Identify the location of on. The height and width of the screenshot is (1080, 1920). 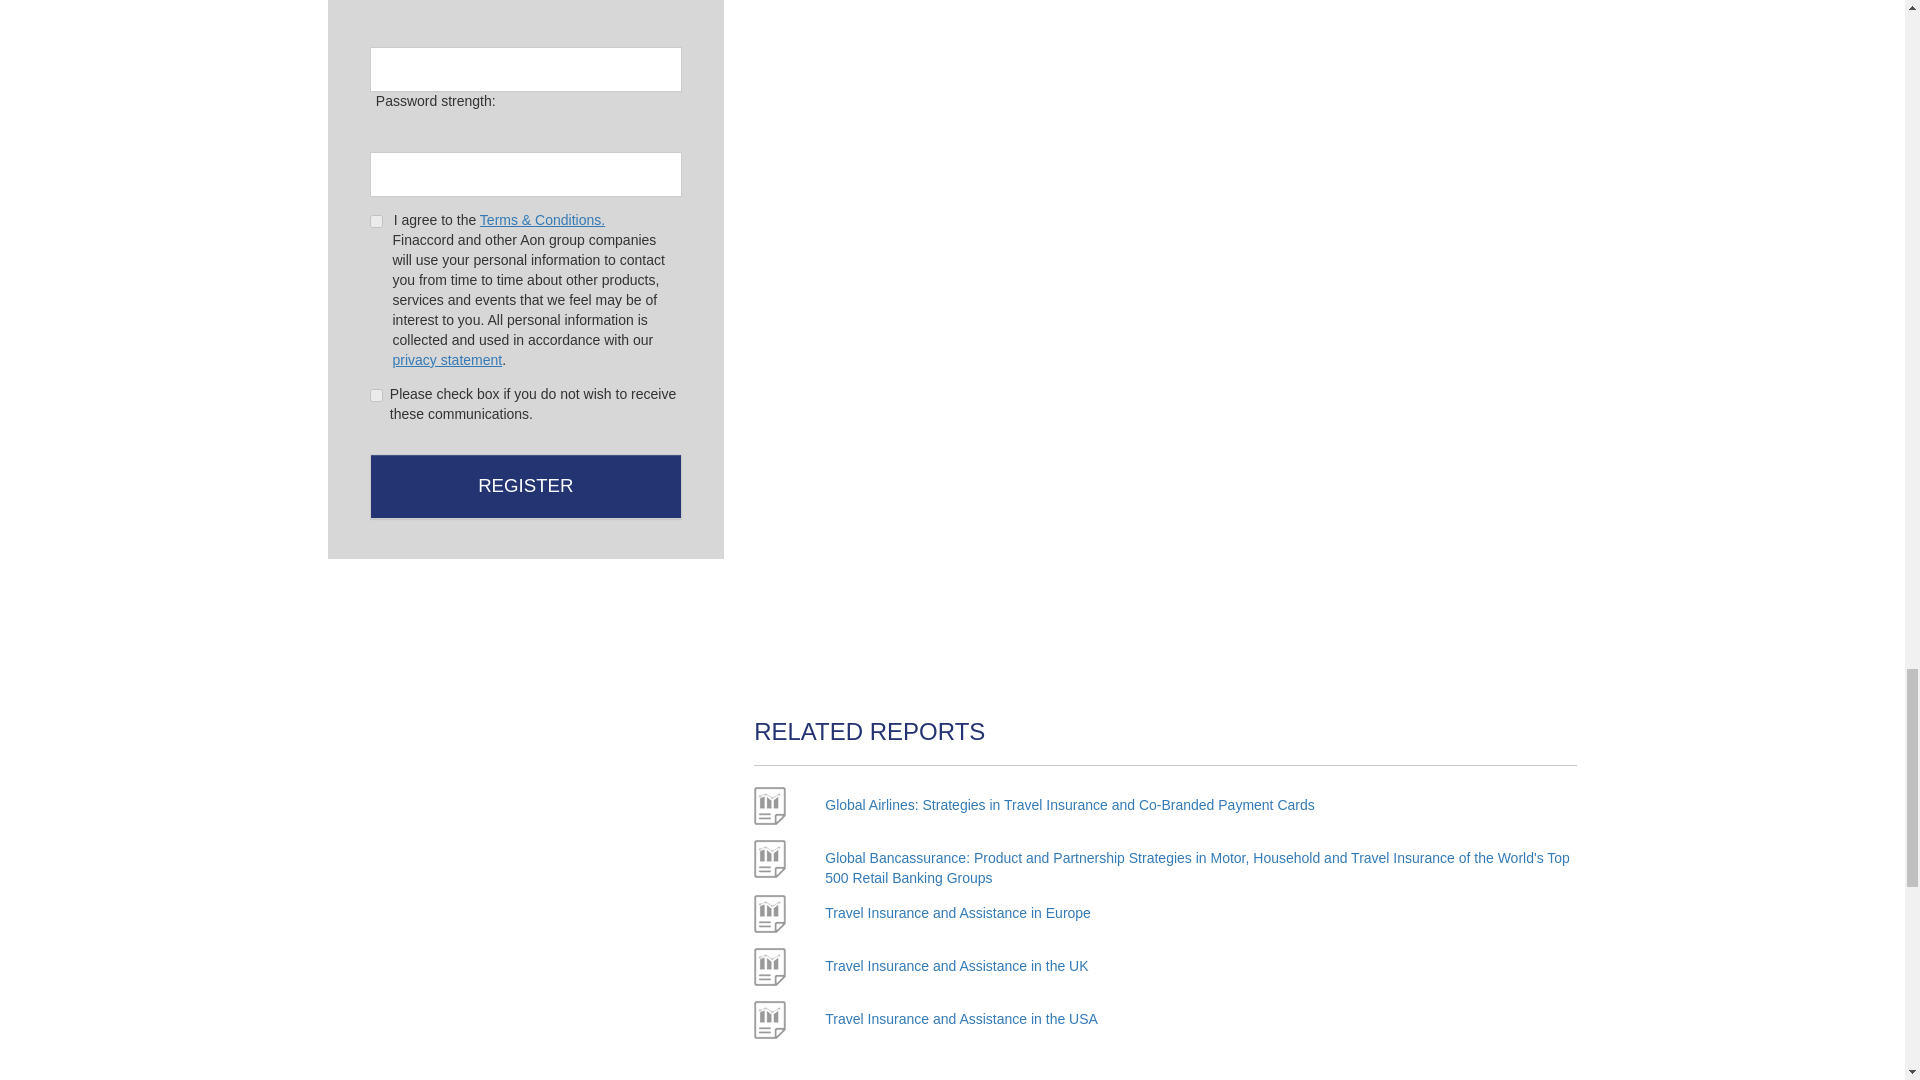
(376, 394).